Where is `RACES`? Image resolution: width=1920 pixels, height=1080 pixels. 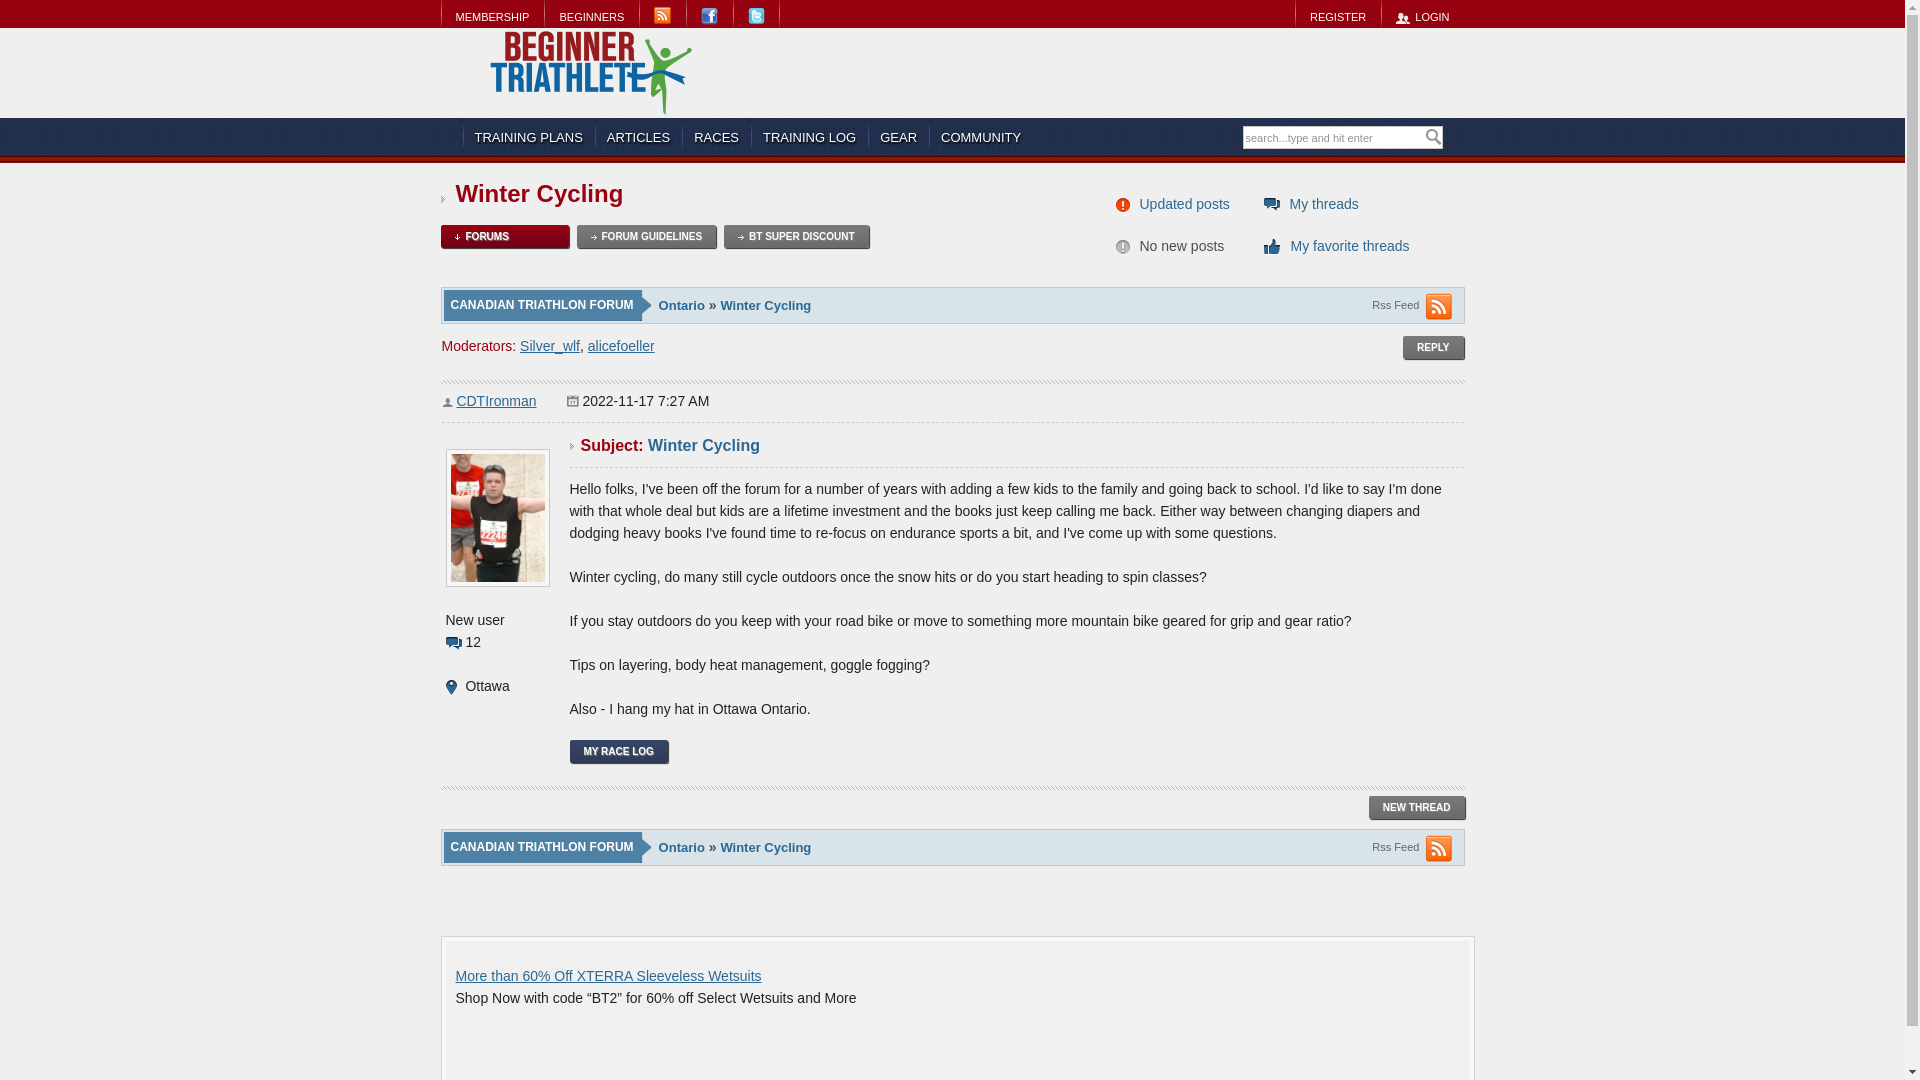 RACES is located at coordinates (716, 137).